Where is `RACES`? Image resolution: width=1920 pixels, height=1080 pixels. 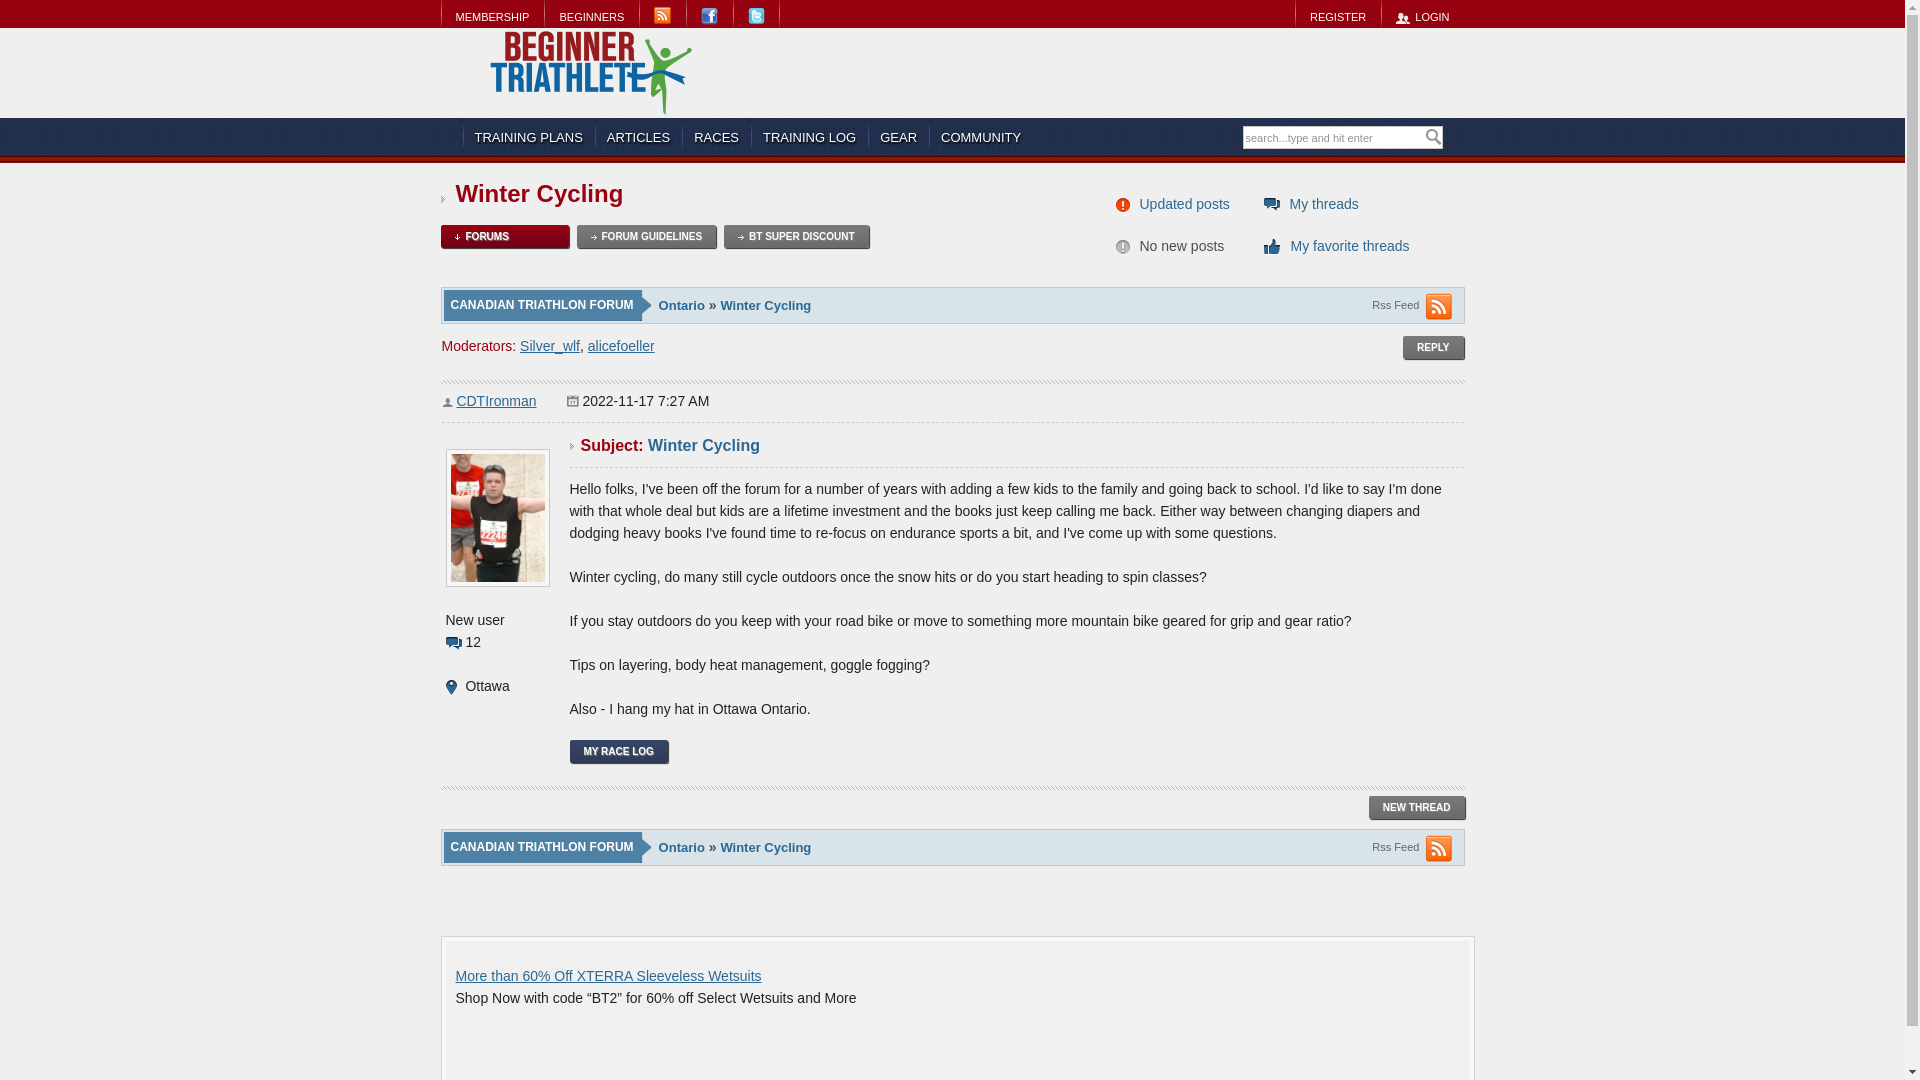 RACES is located at coordinates (716, 137).